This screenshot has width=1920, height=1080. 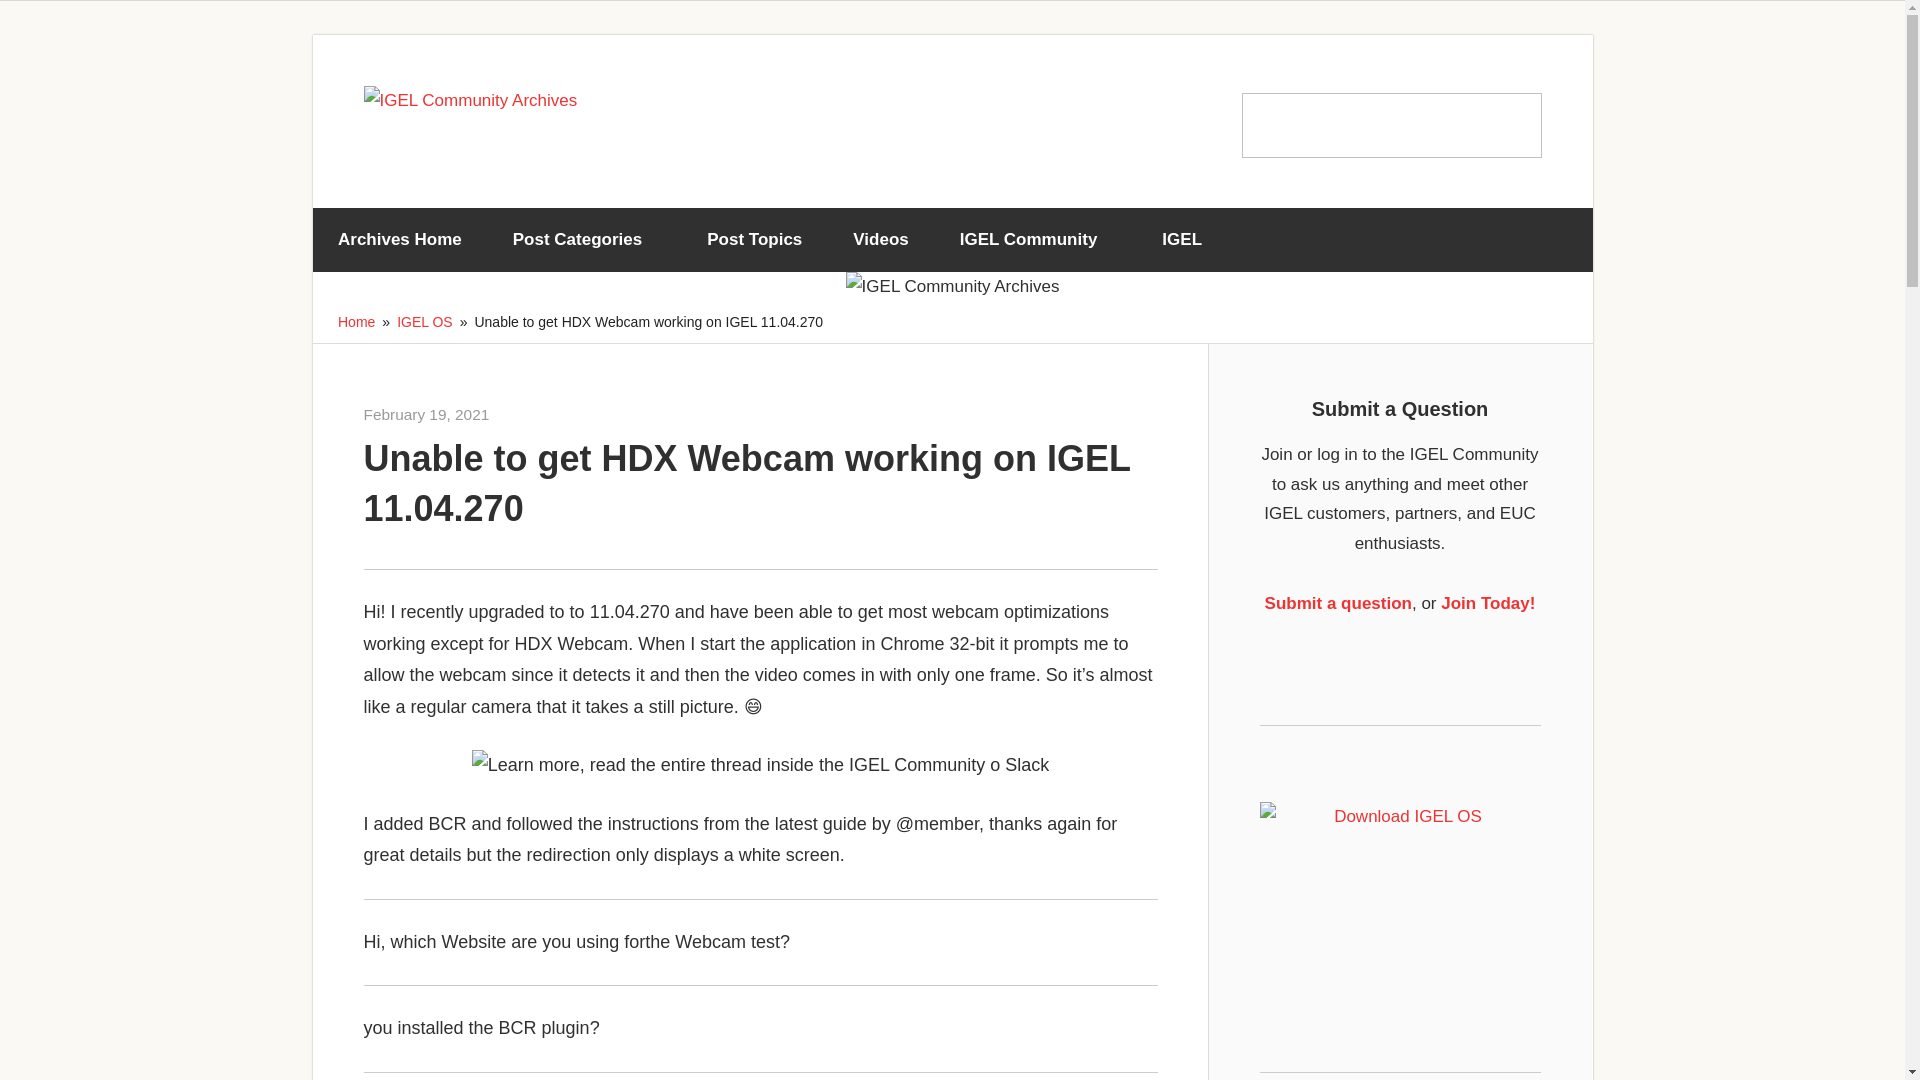 What do you see at coordinates (399, 240) in the screenshot?
I see `Archives Home` at bounding box center [399, 240].